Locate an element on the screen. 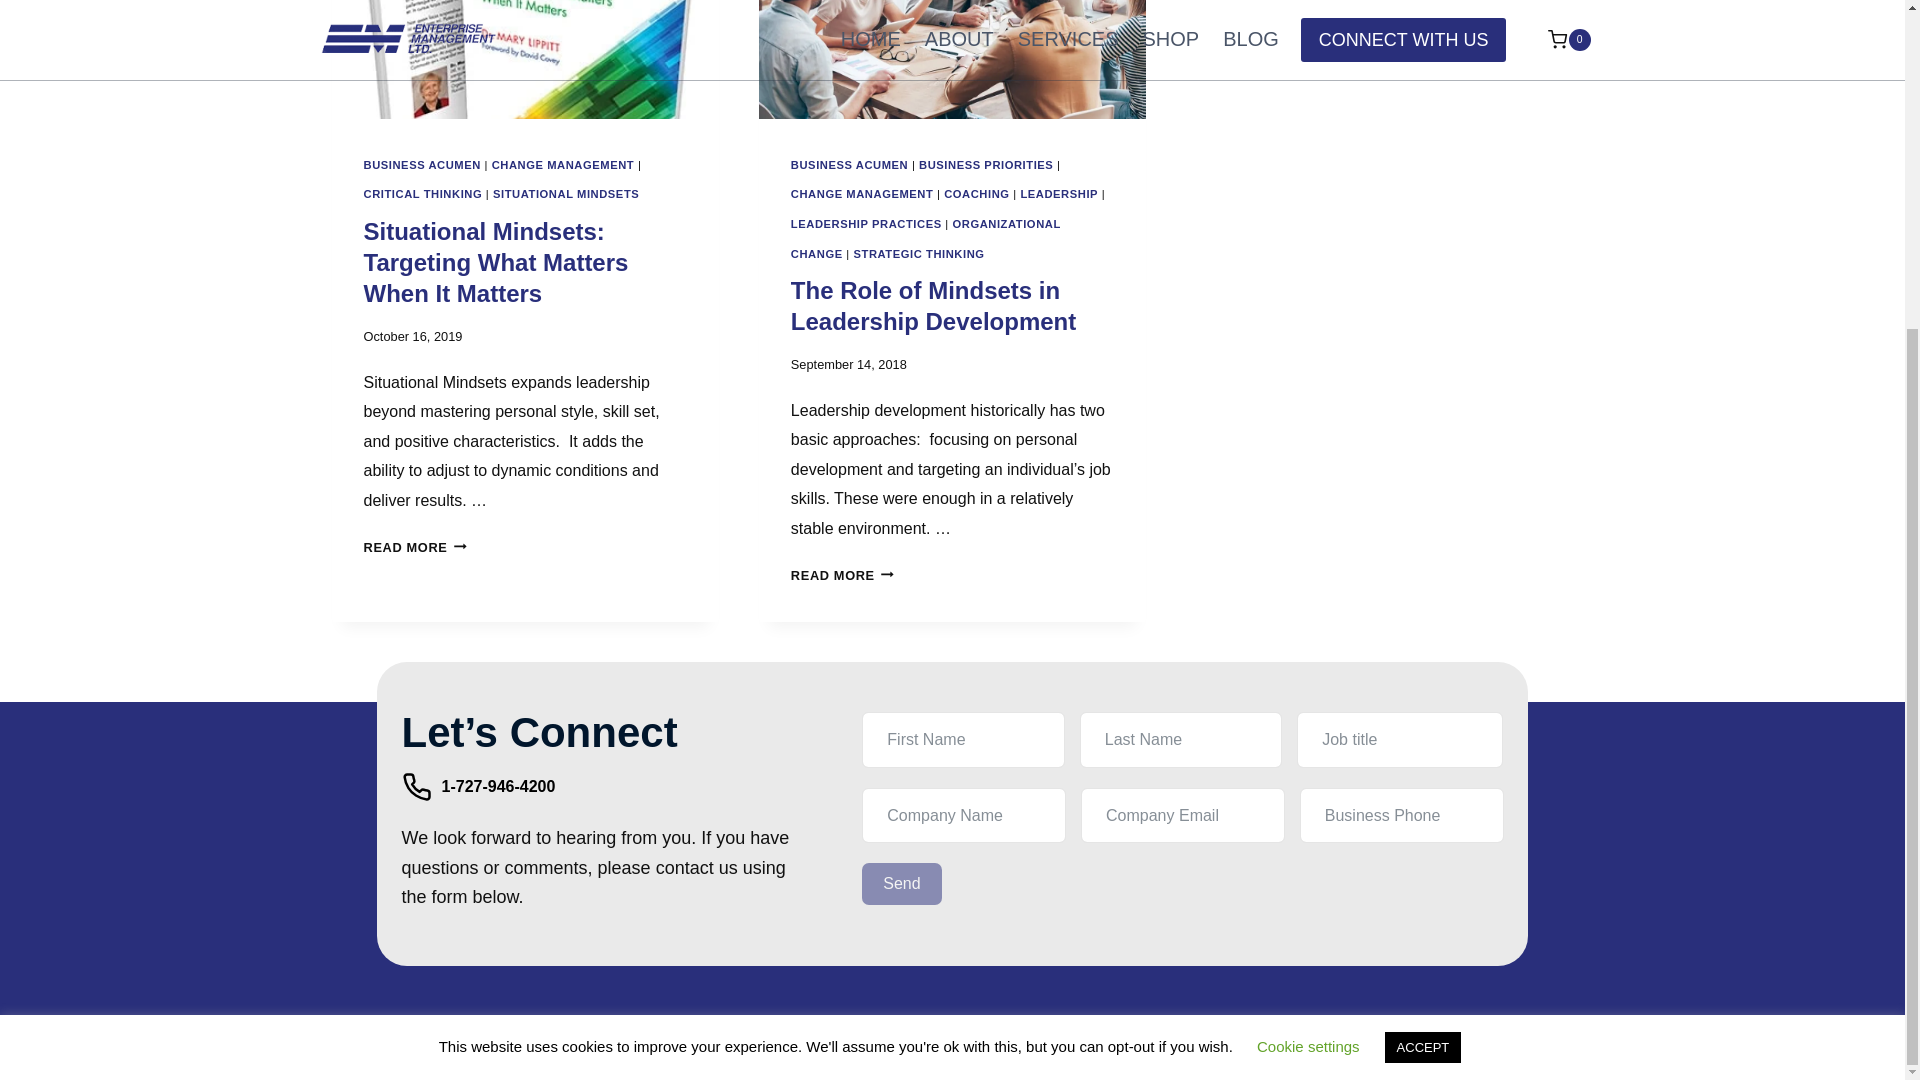  CRITICAL THINKING is located at coordinates (424, 193).